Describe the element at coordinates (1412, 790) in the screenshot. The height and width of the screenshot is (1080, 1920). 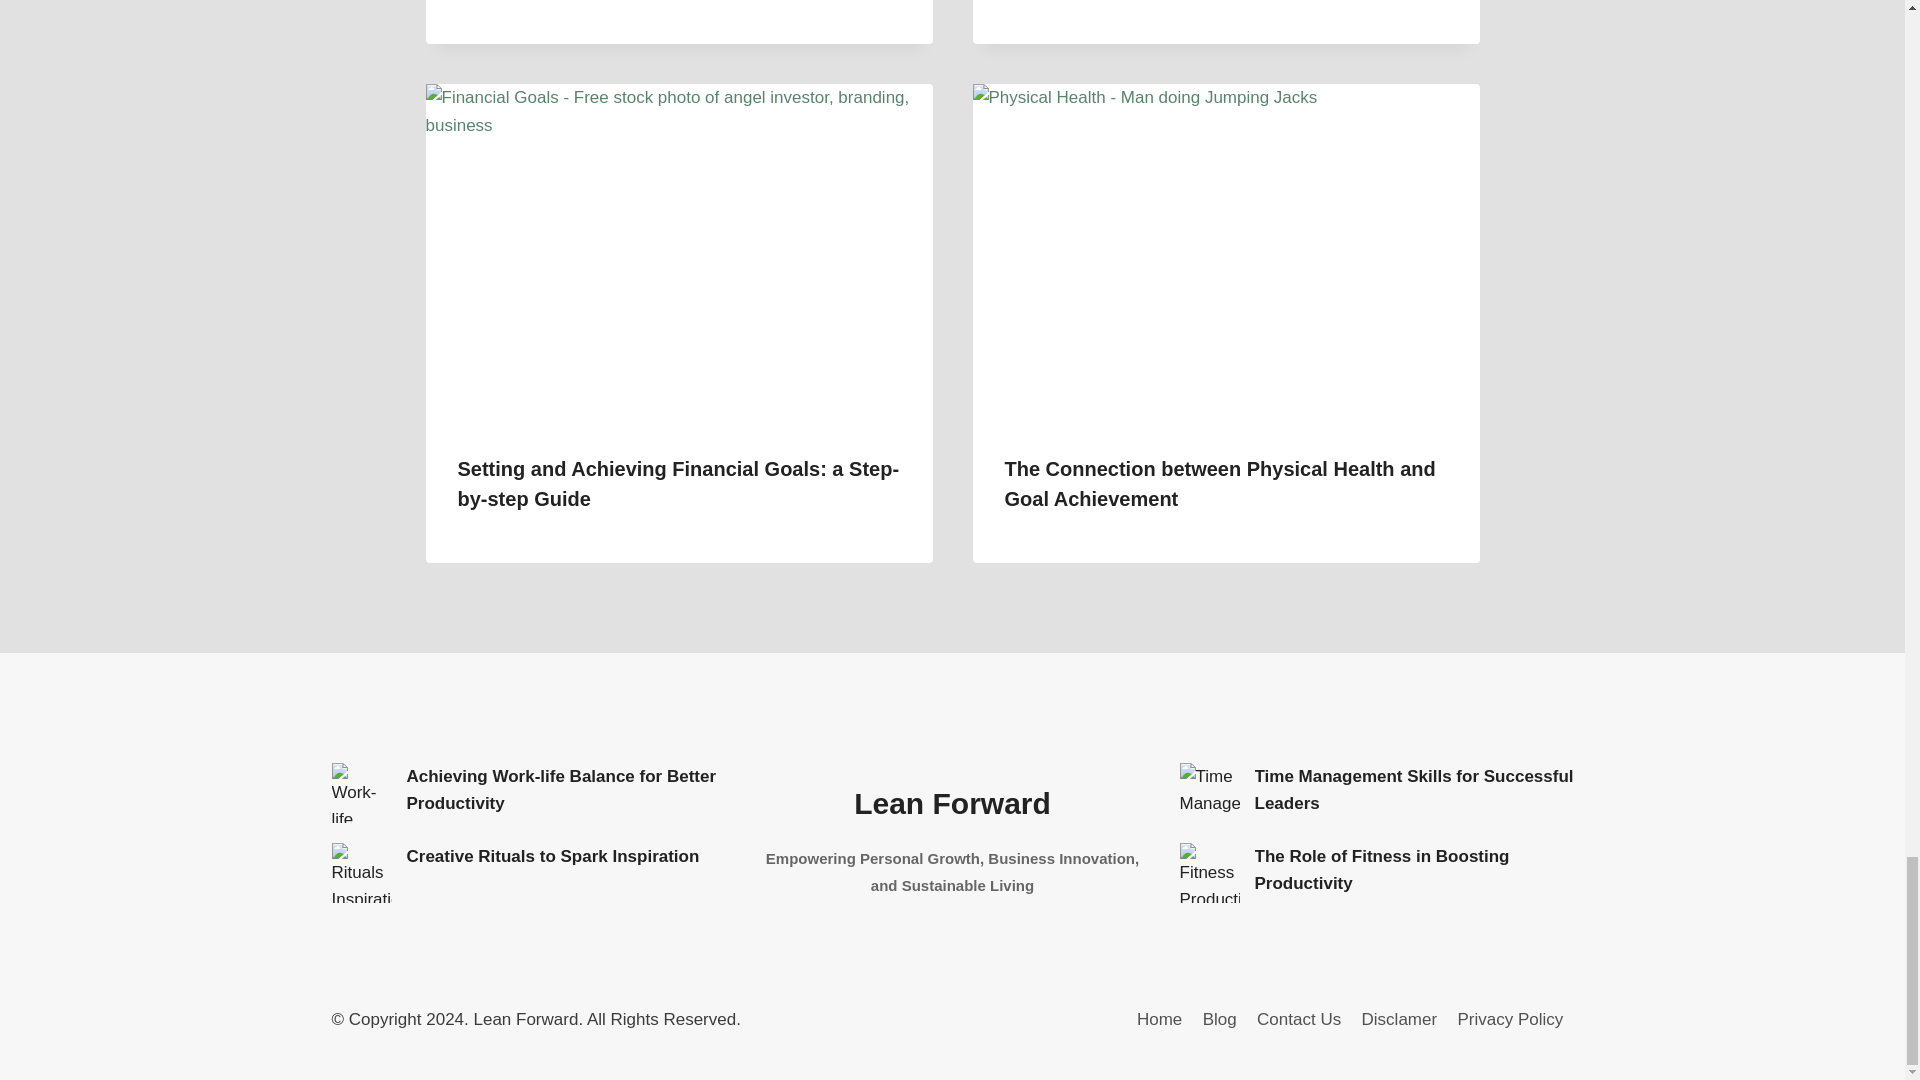
I see `Time Management Skills for Successful Leaders` at that location.